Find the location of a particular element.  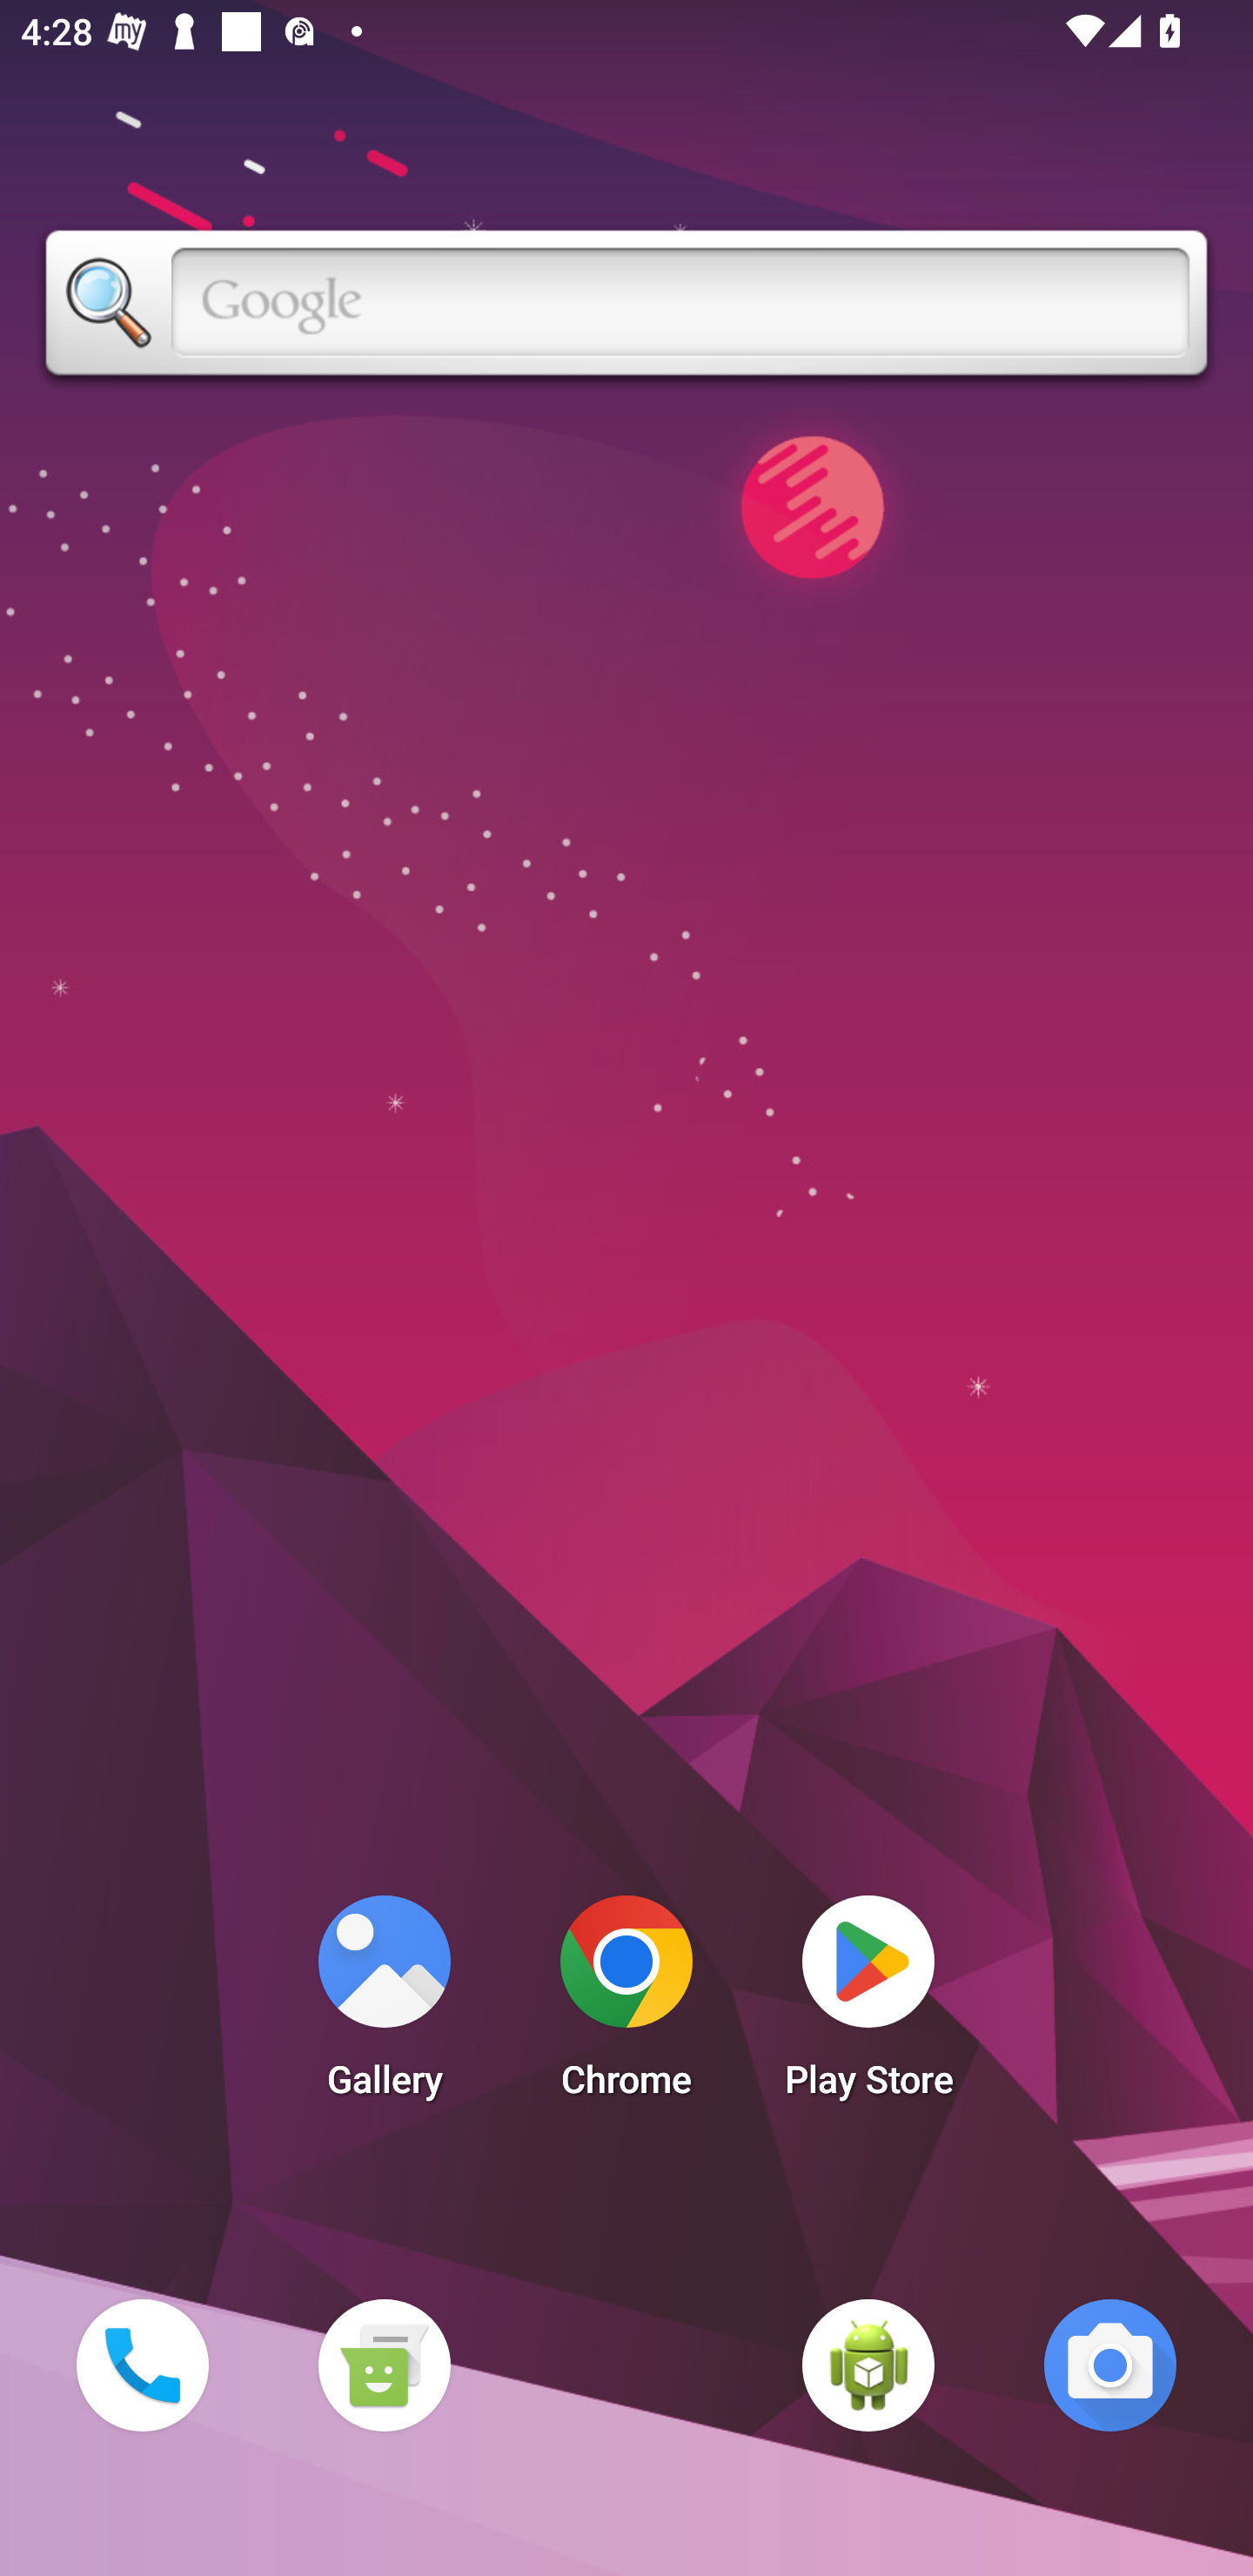

Camera is located at coordinates (1110, 2365).